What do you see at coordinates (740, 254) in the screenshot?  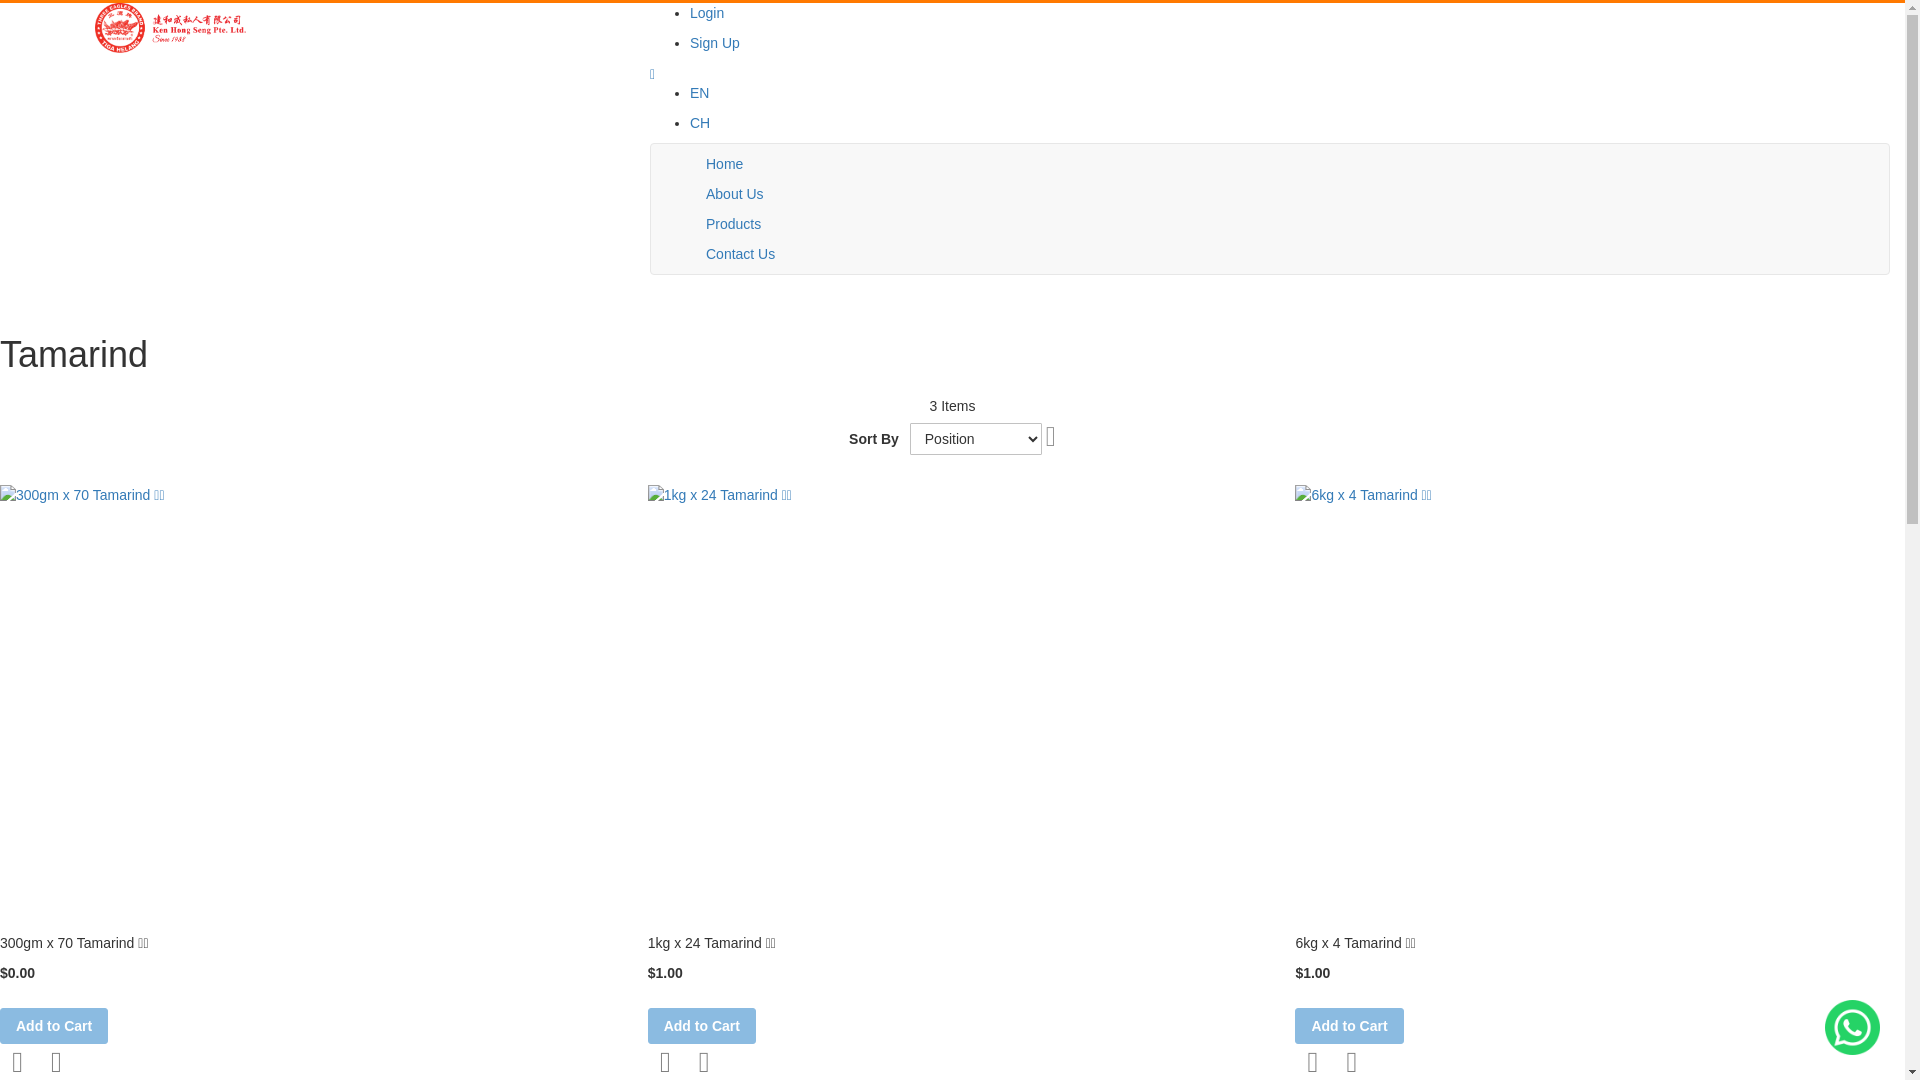 I see `Contact Us` at bounding box center [740, 254].